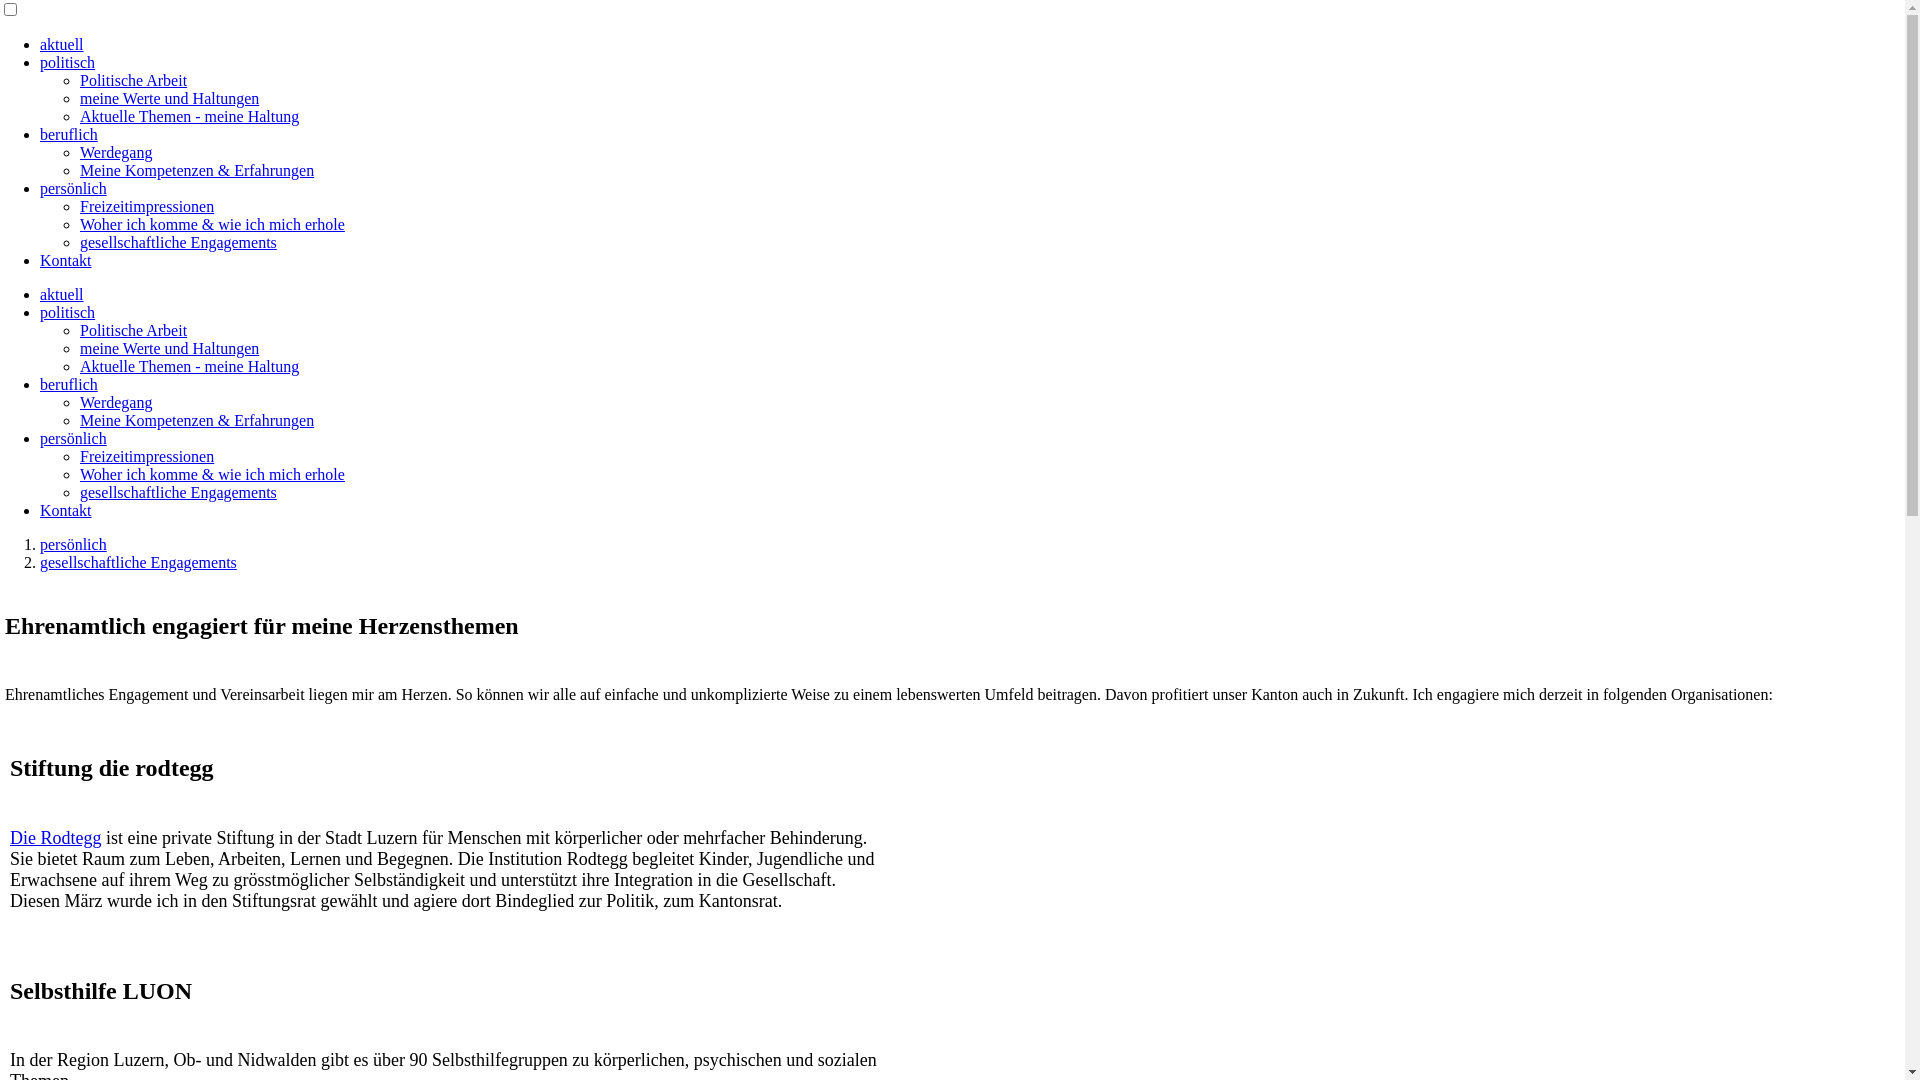 The image size is (1920, 1080). Describe the element at coordinates (116, 152) in the screenshot. I see `Werdegang` at that location.